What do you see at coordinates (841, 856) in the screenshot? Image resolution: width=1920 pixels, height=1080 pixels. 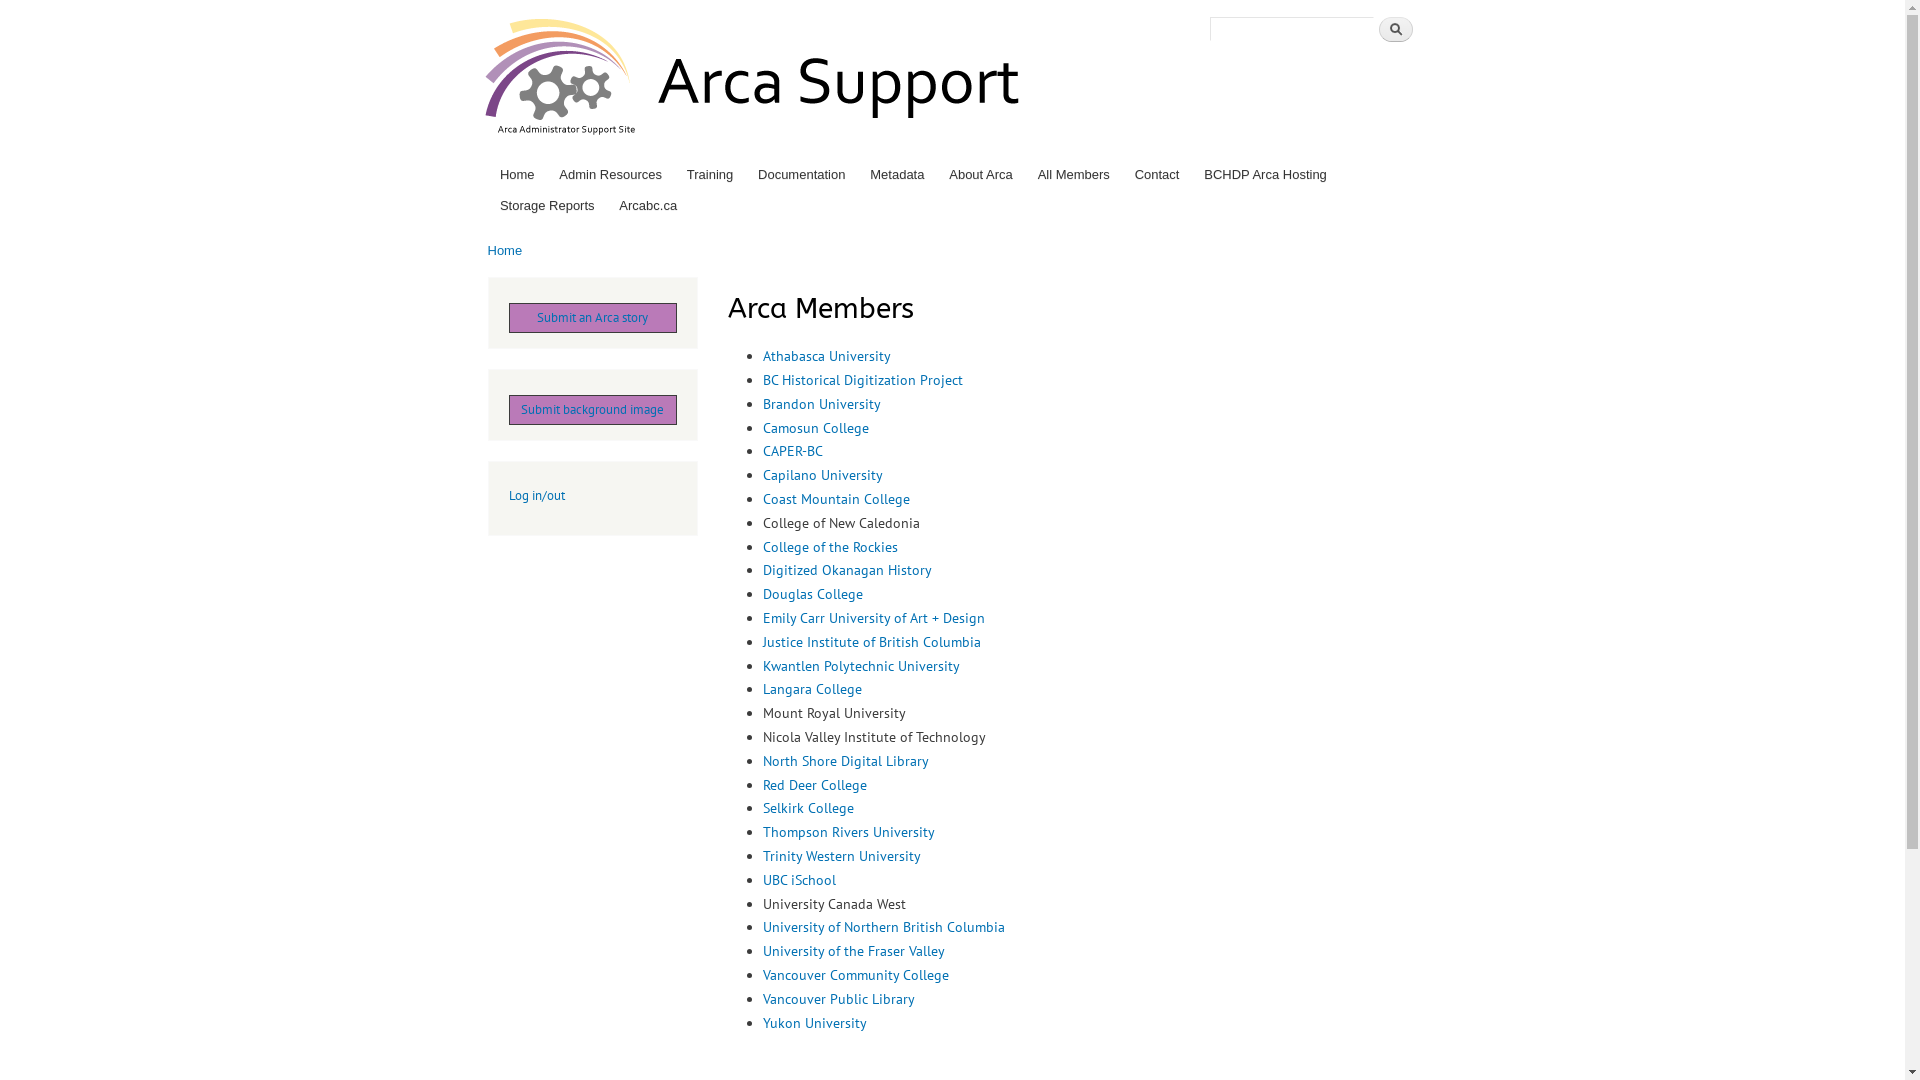 I see `Trinity Western University` at bounding box center [841, 856].